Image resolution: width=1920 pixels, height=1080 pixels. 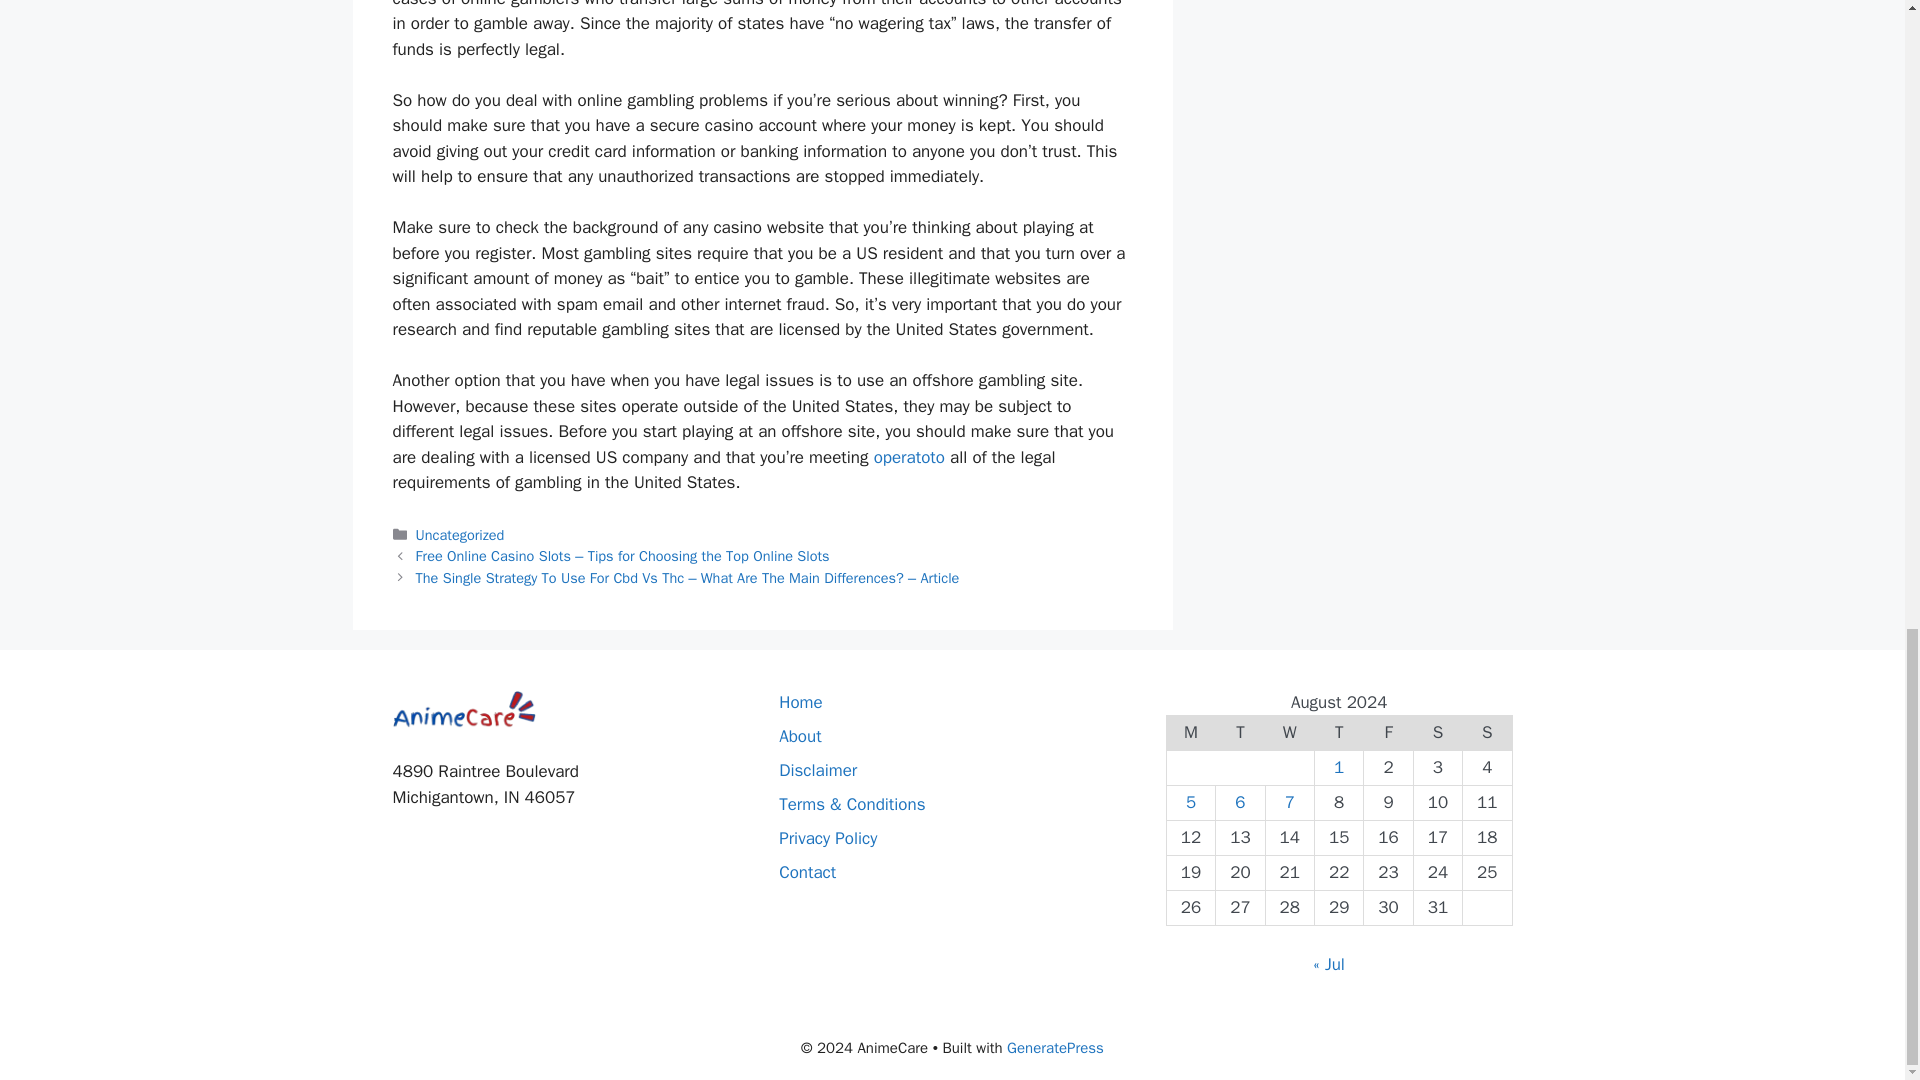 What do you see at coordinates (828, 838) in the screenshot?
I see `Privacy Policy` at bounding box center [828, 838].